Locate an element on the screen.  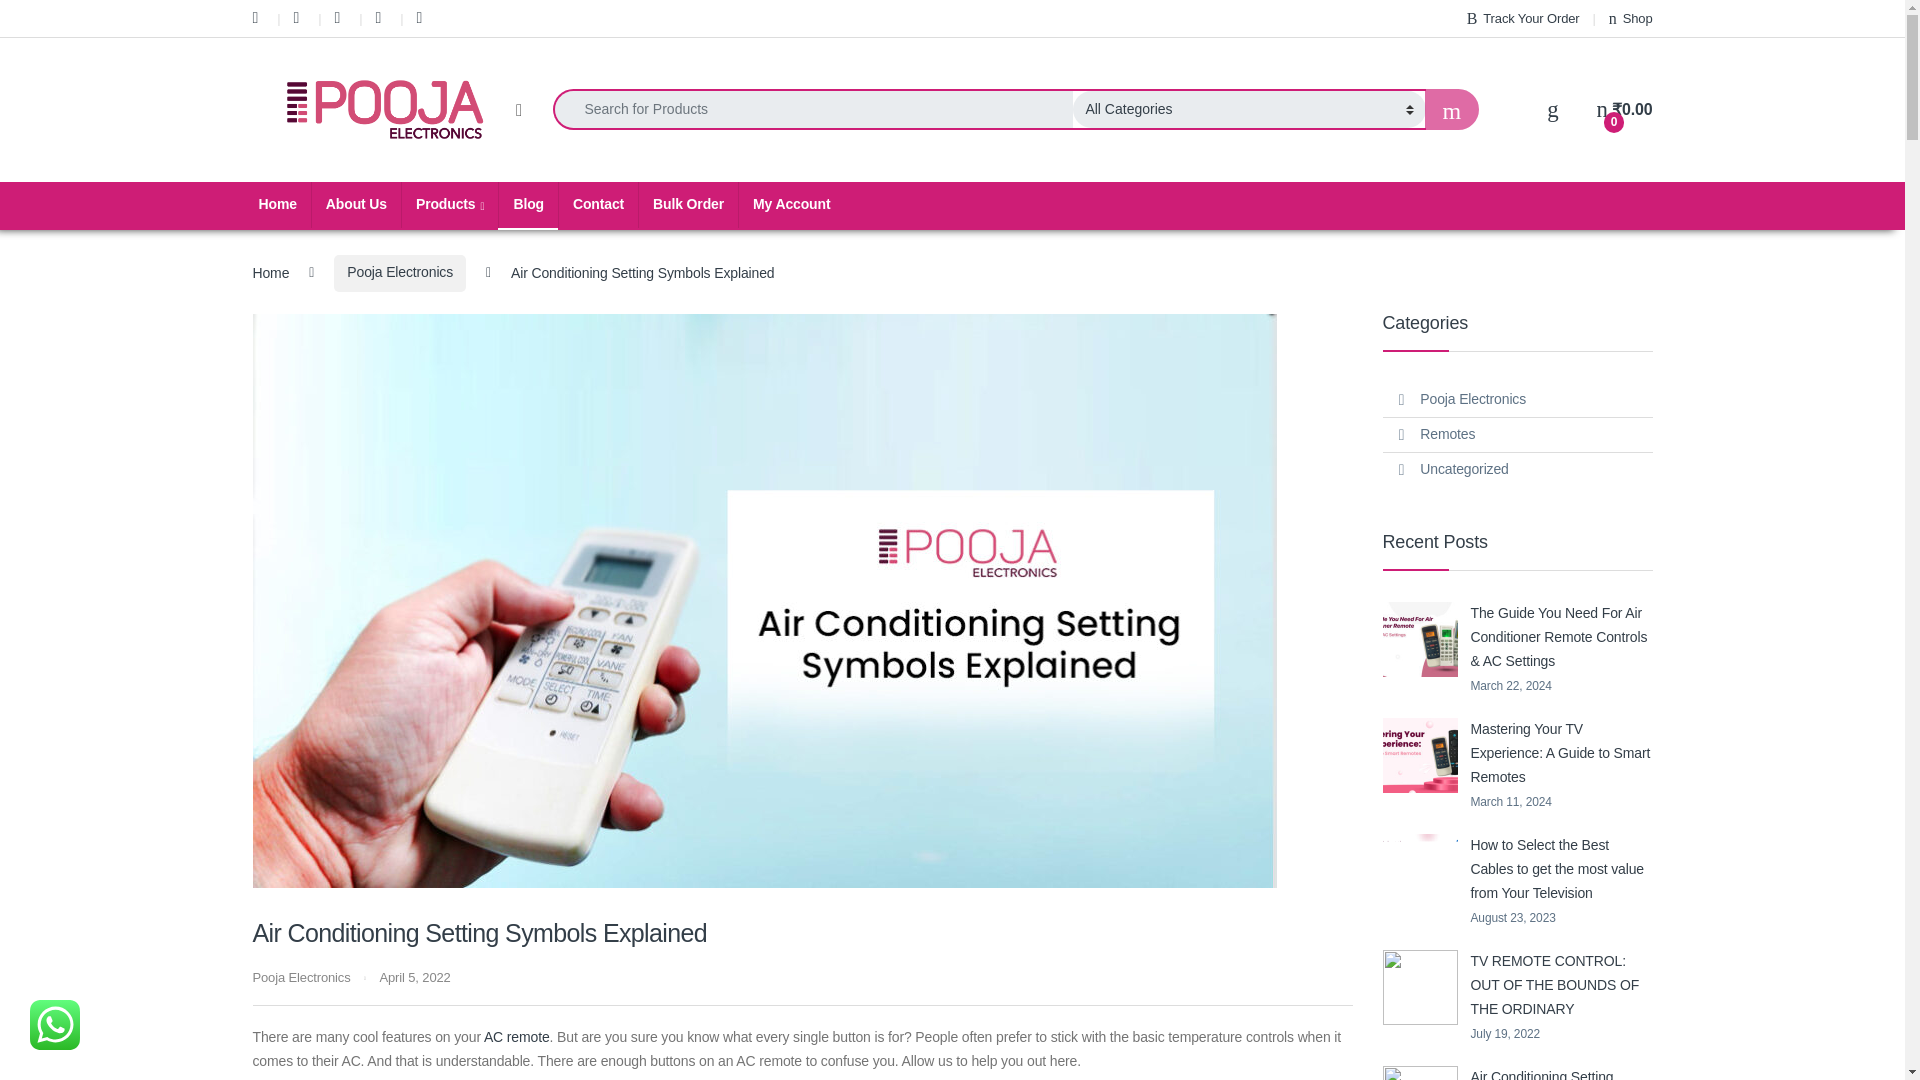
Home is located at coordinates (276, 204).